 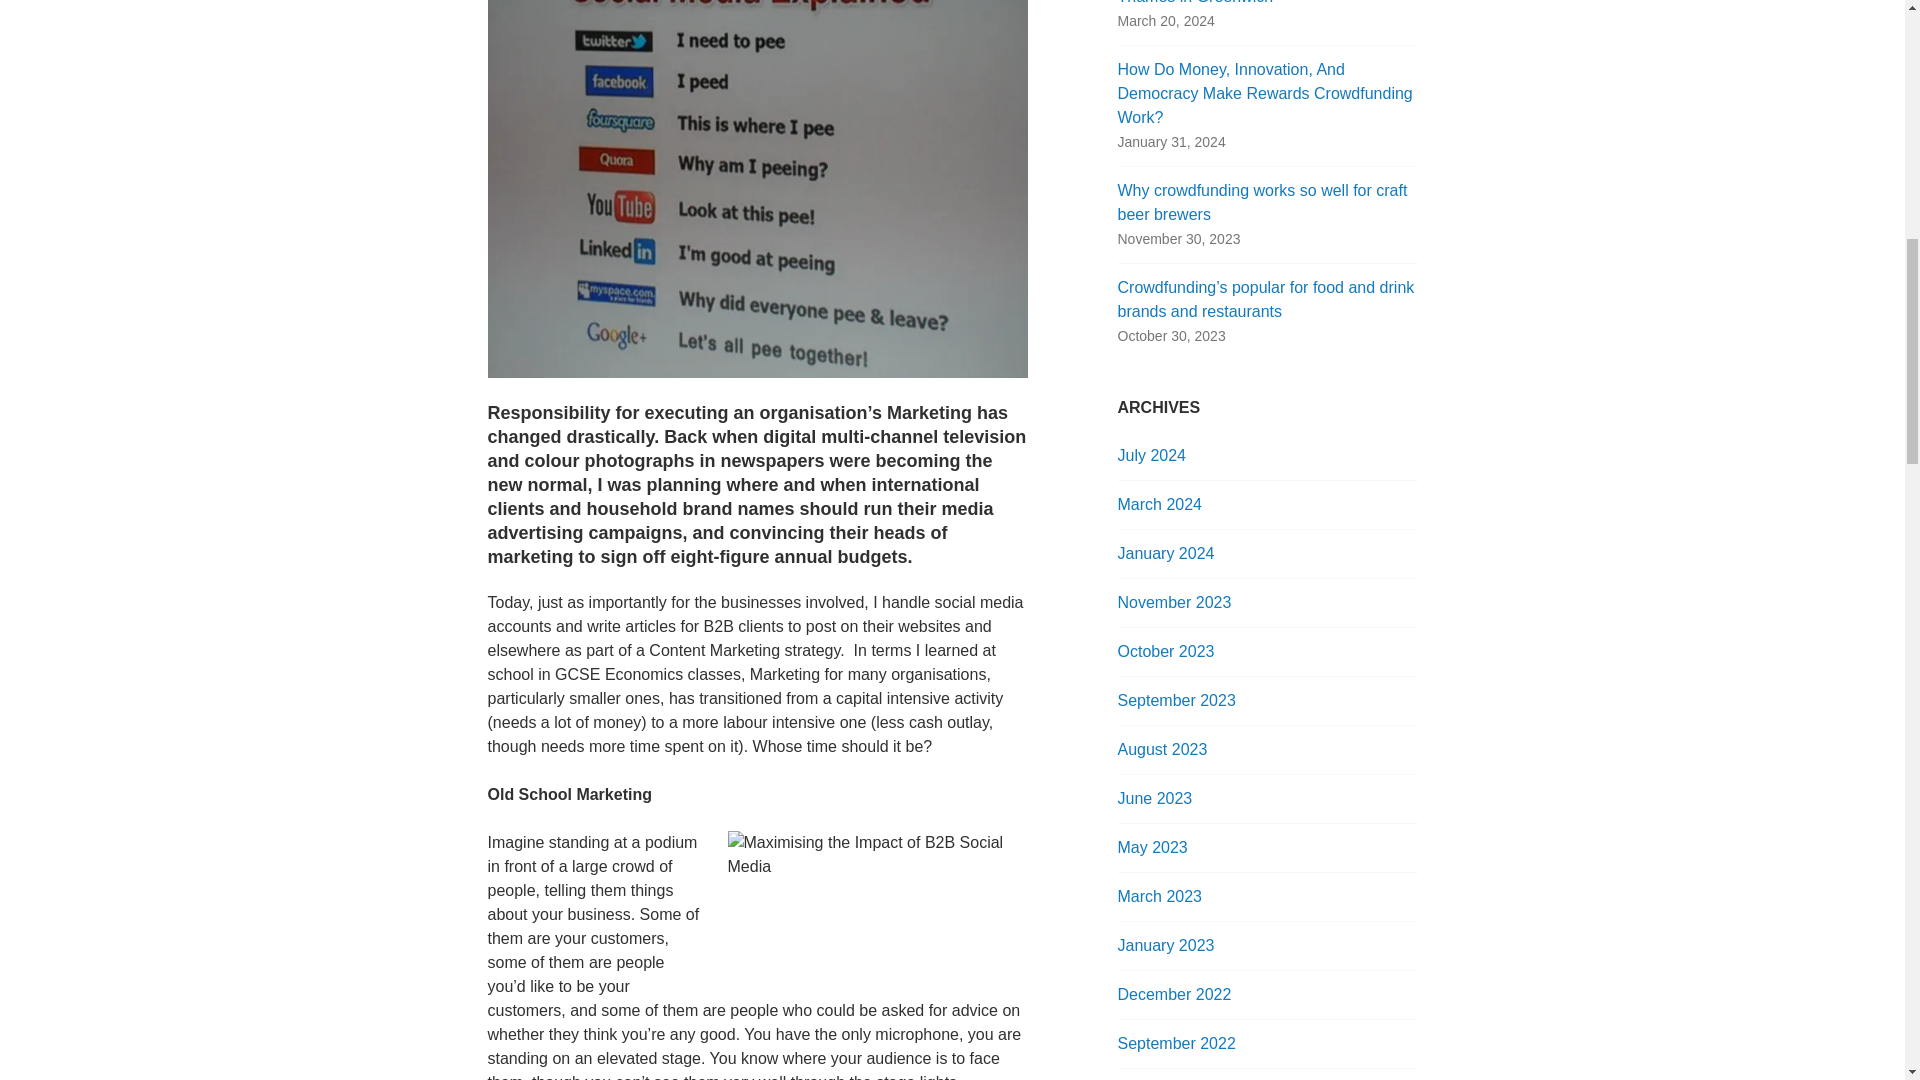 I want to click on July 2024, so click(x=1152, y=456).